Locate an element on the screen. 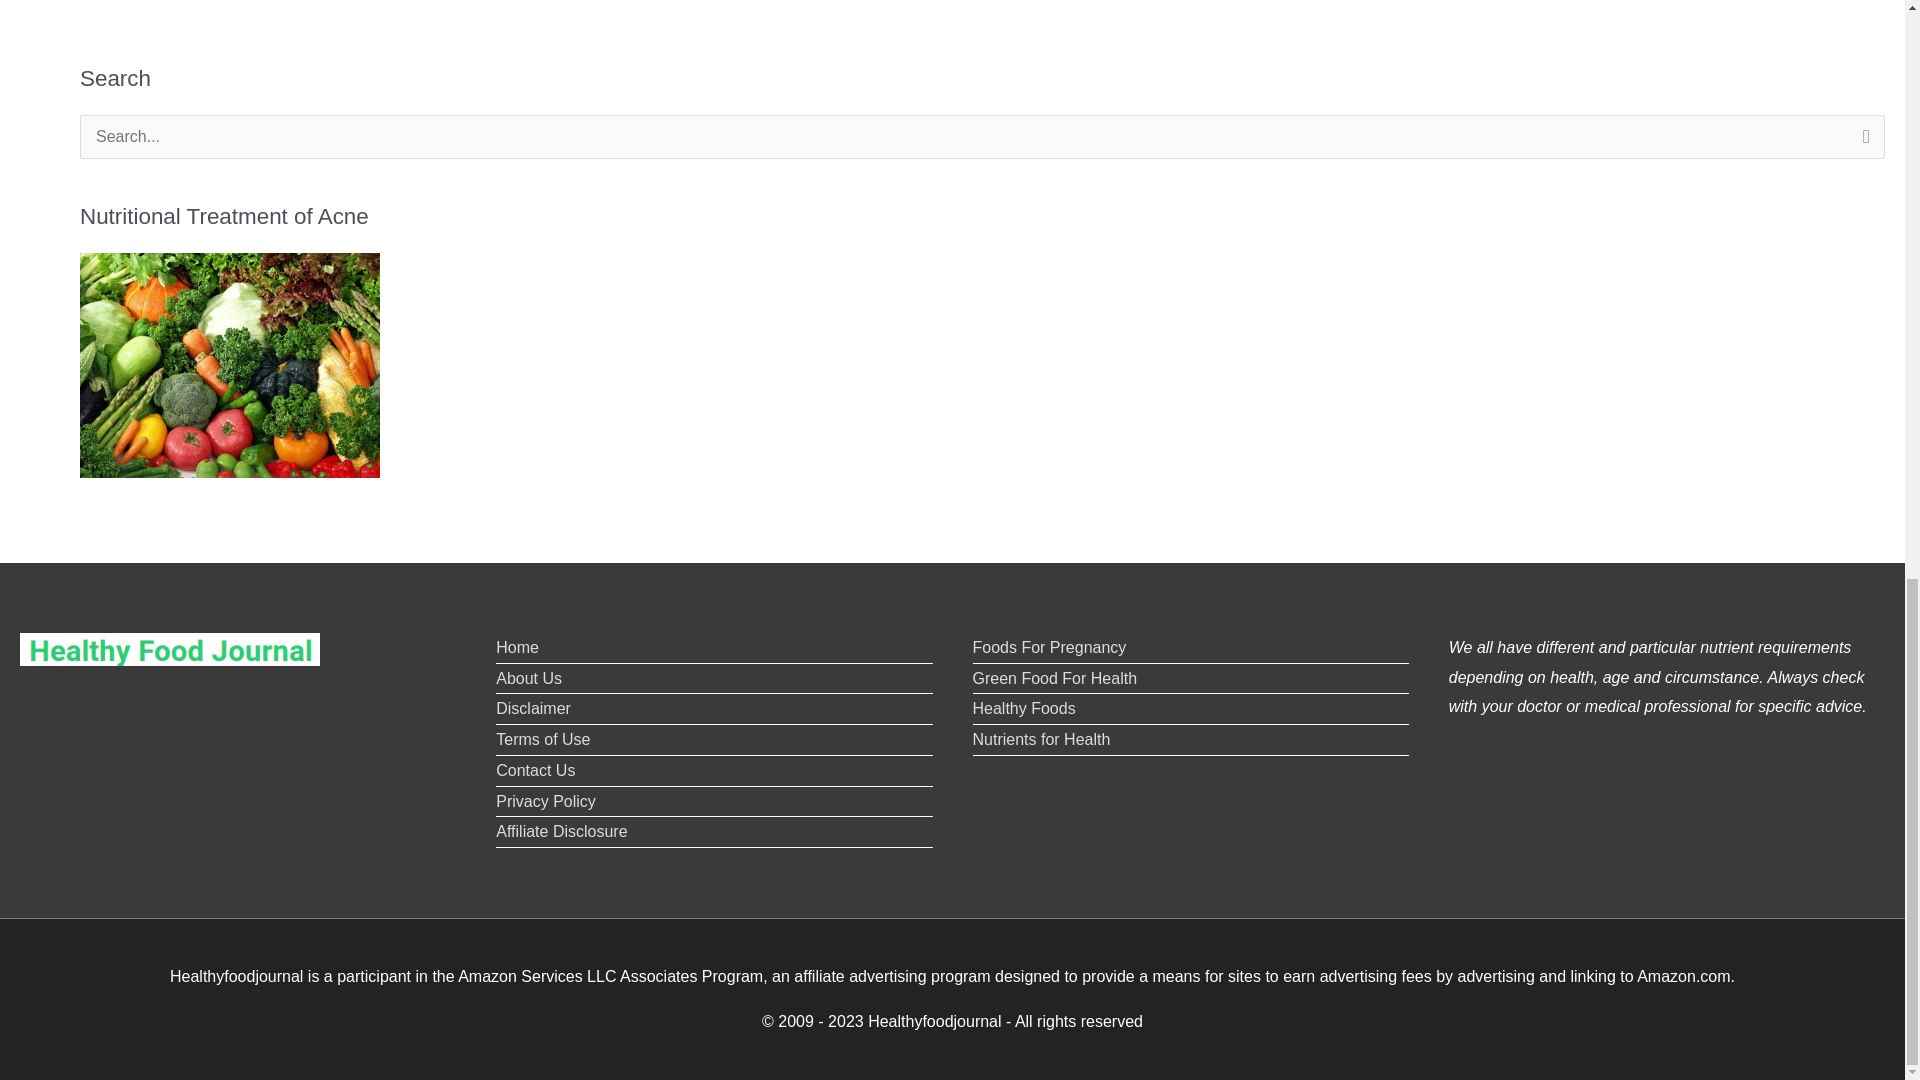 The width and height of the screenshot is (1920, 1080). About Us is located at coordinates (528, 678).